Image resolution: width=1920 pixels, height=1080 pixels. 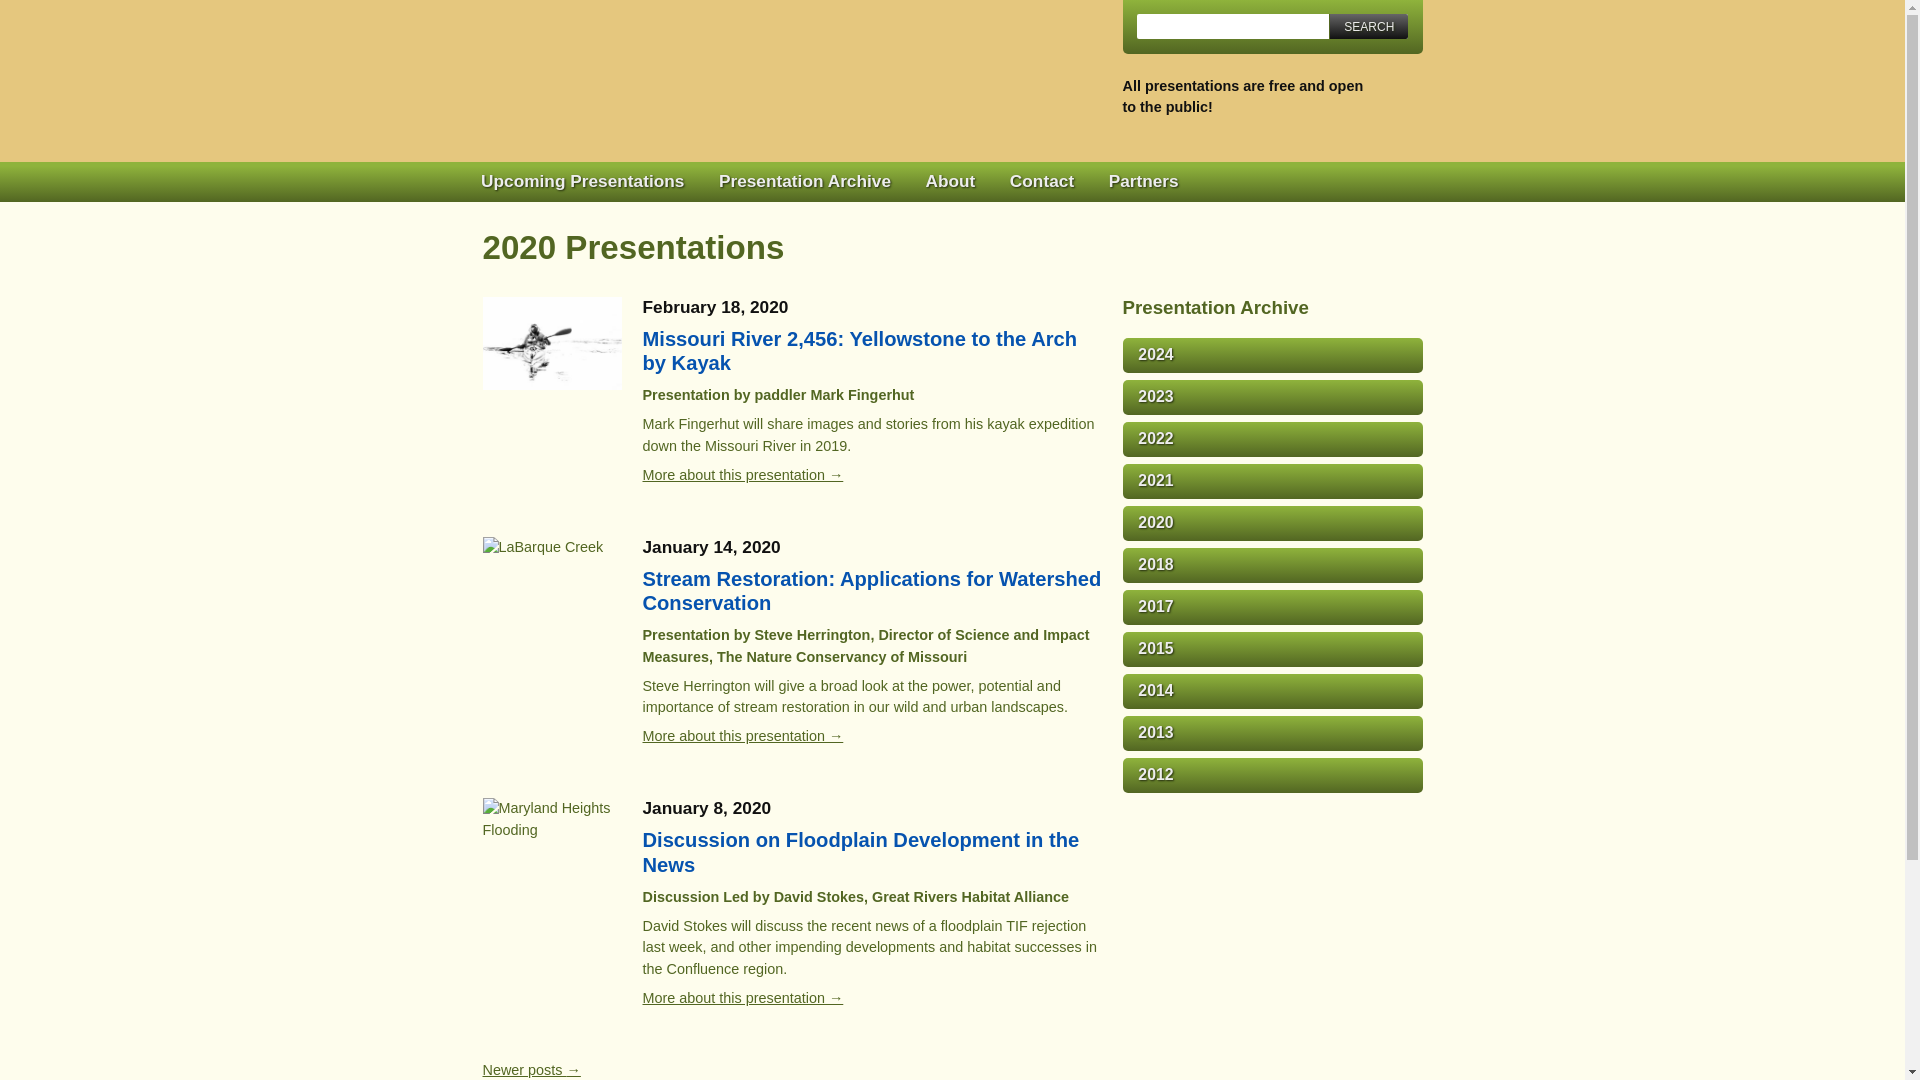 I want to click on Big Muddy Speaker Series, so click(x=740, y=75).